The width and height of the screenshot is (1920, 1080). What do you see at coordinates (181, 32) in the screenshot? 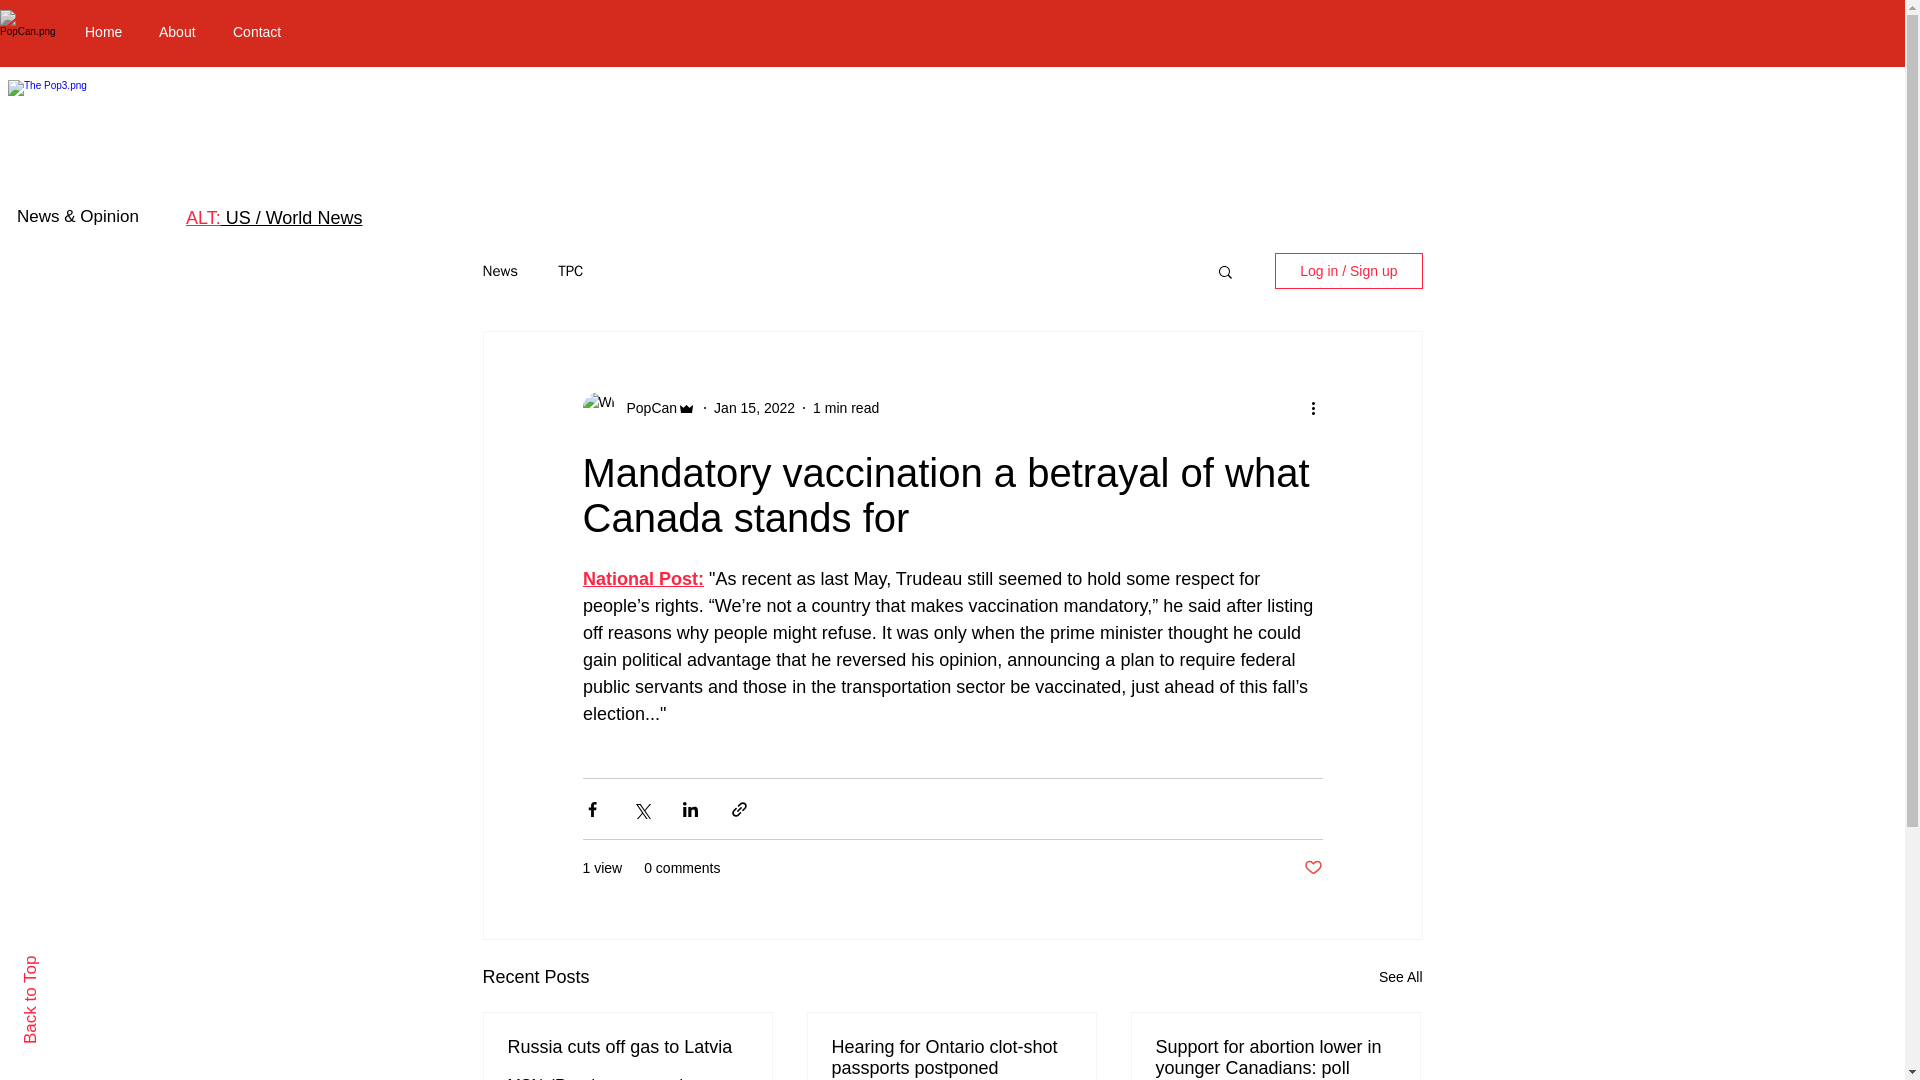
I see `About` at bounding box center [181, 32].